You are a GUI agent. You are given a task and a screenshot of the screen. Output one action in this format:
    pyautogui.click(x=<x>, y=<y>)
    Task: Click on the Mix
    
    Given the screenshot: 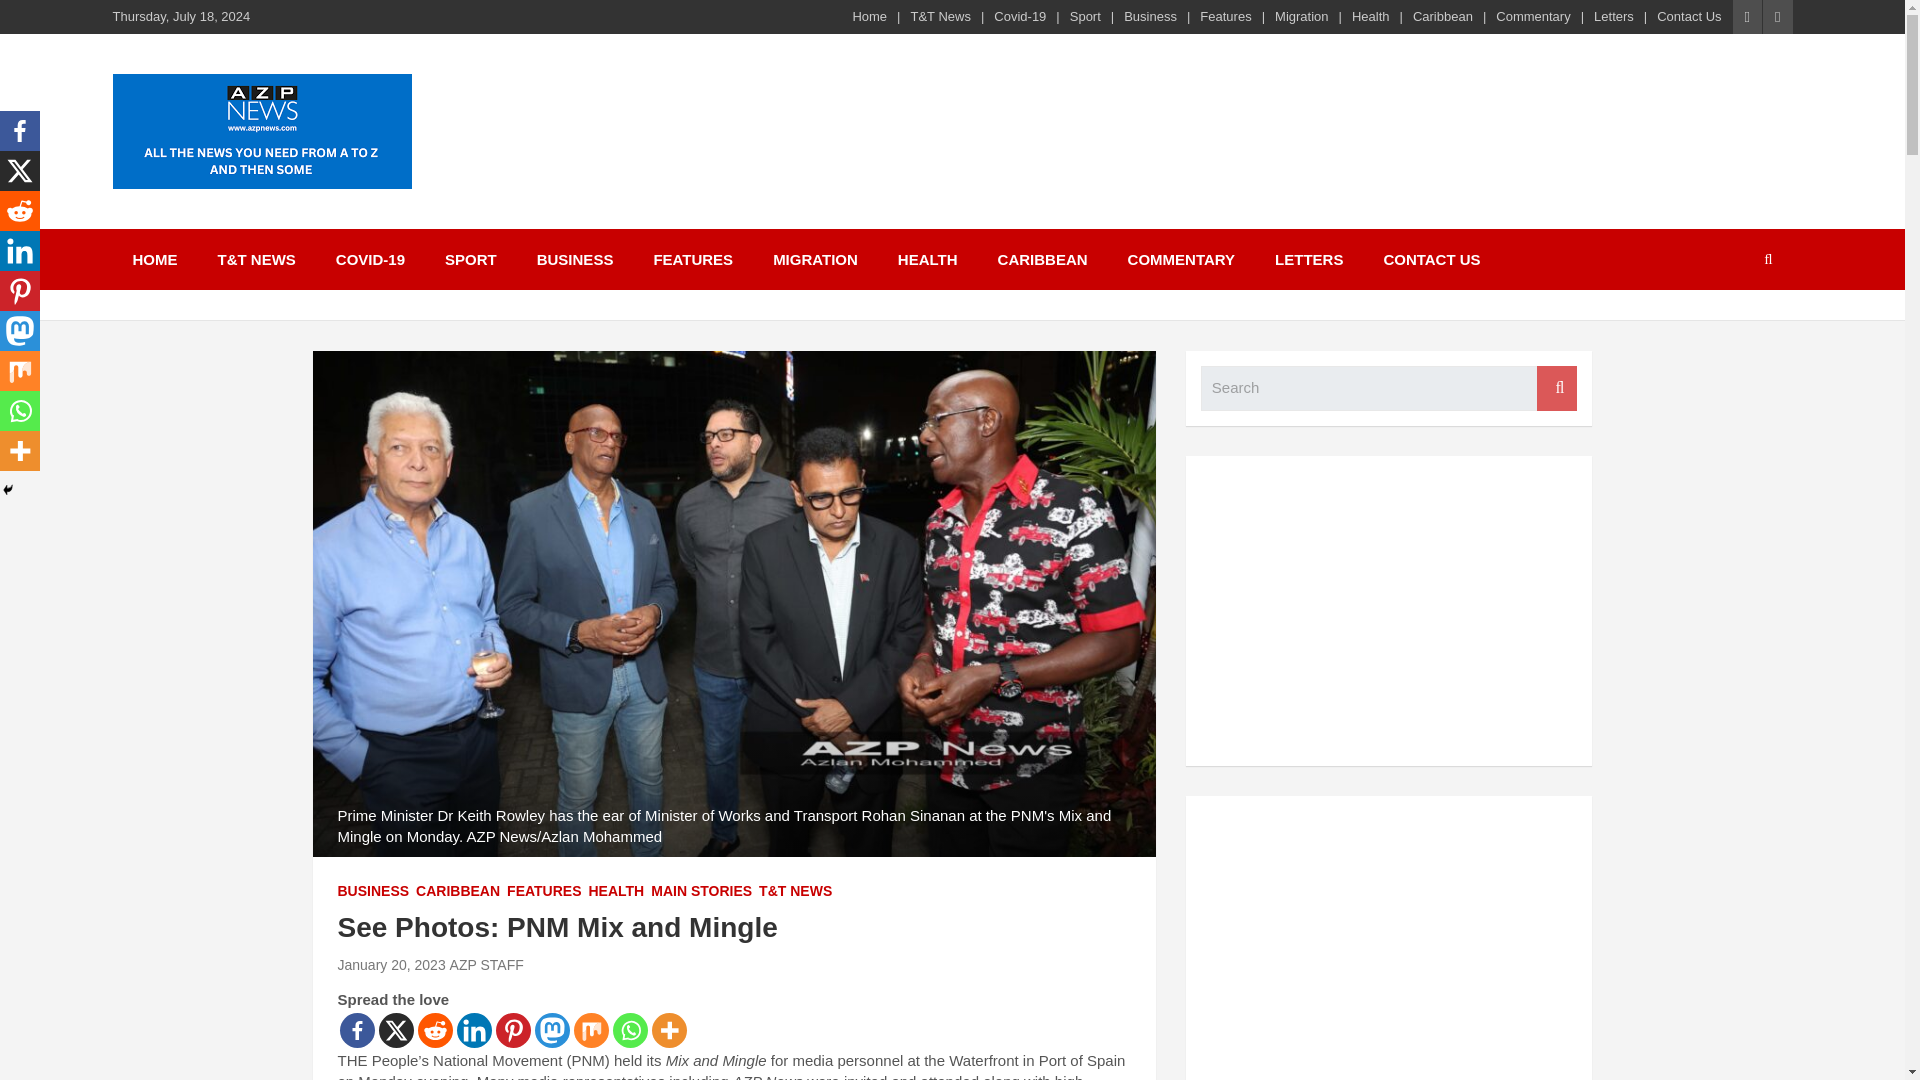 What is the action you would take?
    pyautogui.click(x=591, y=1030)
    